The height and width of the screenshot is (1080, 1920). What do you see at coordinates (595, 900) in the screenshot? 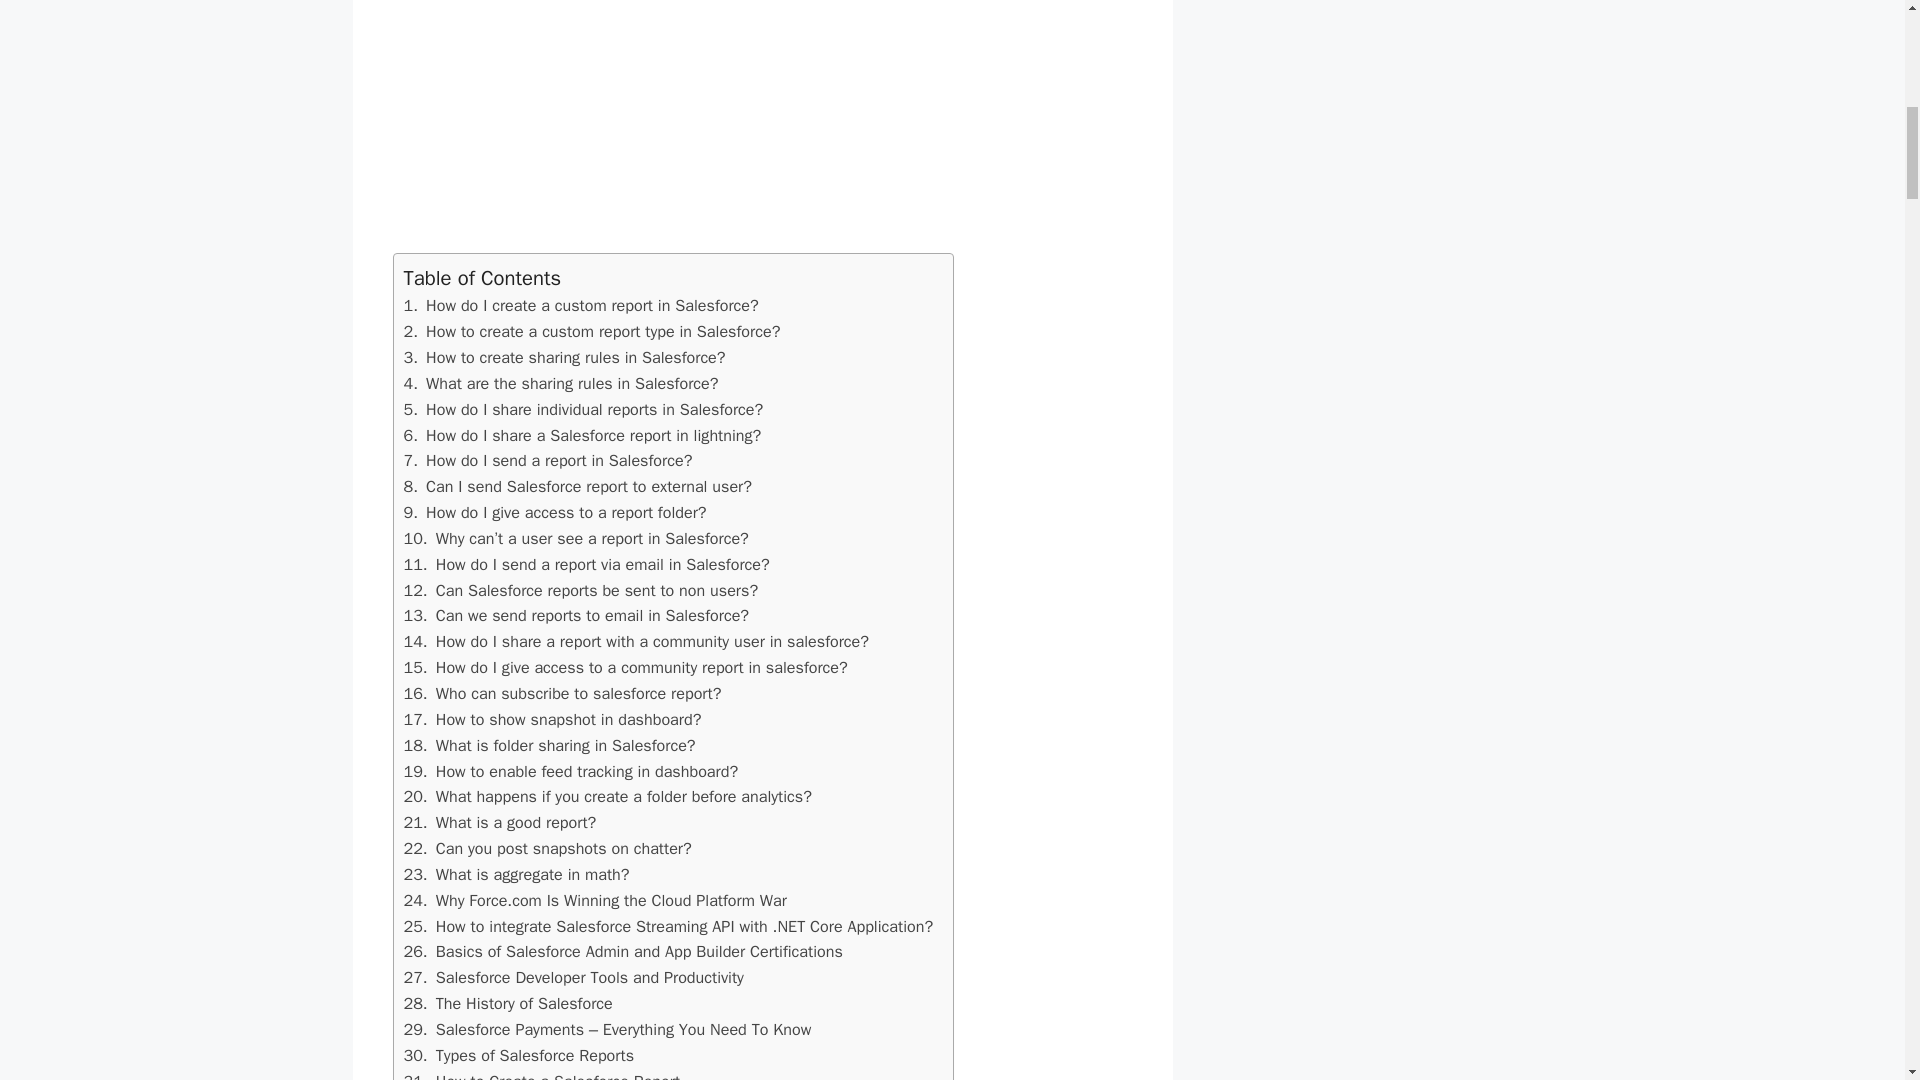
I see `Why Force.com Is Winning the Cloud Platform War` at bounding box center [595, 900].